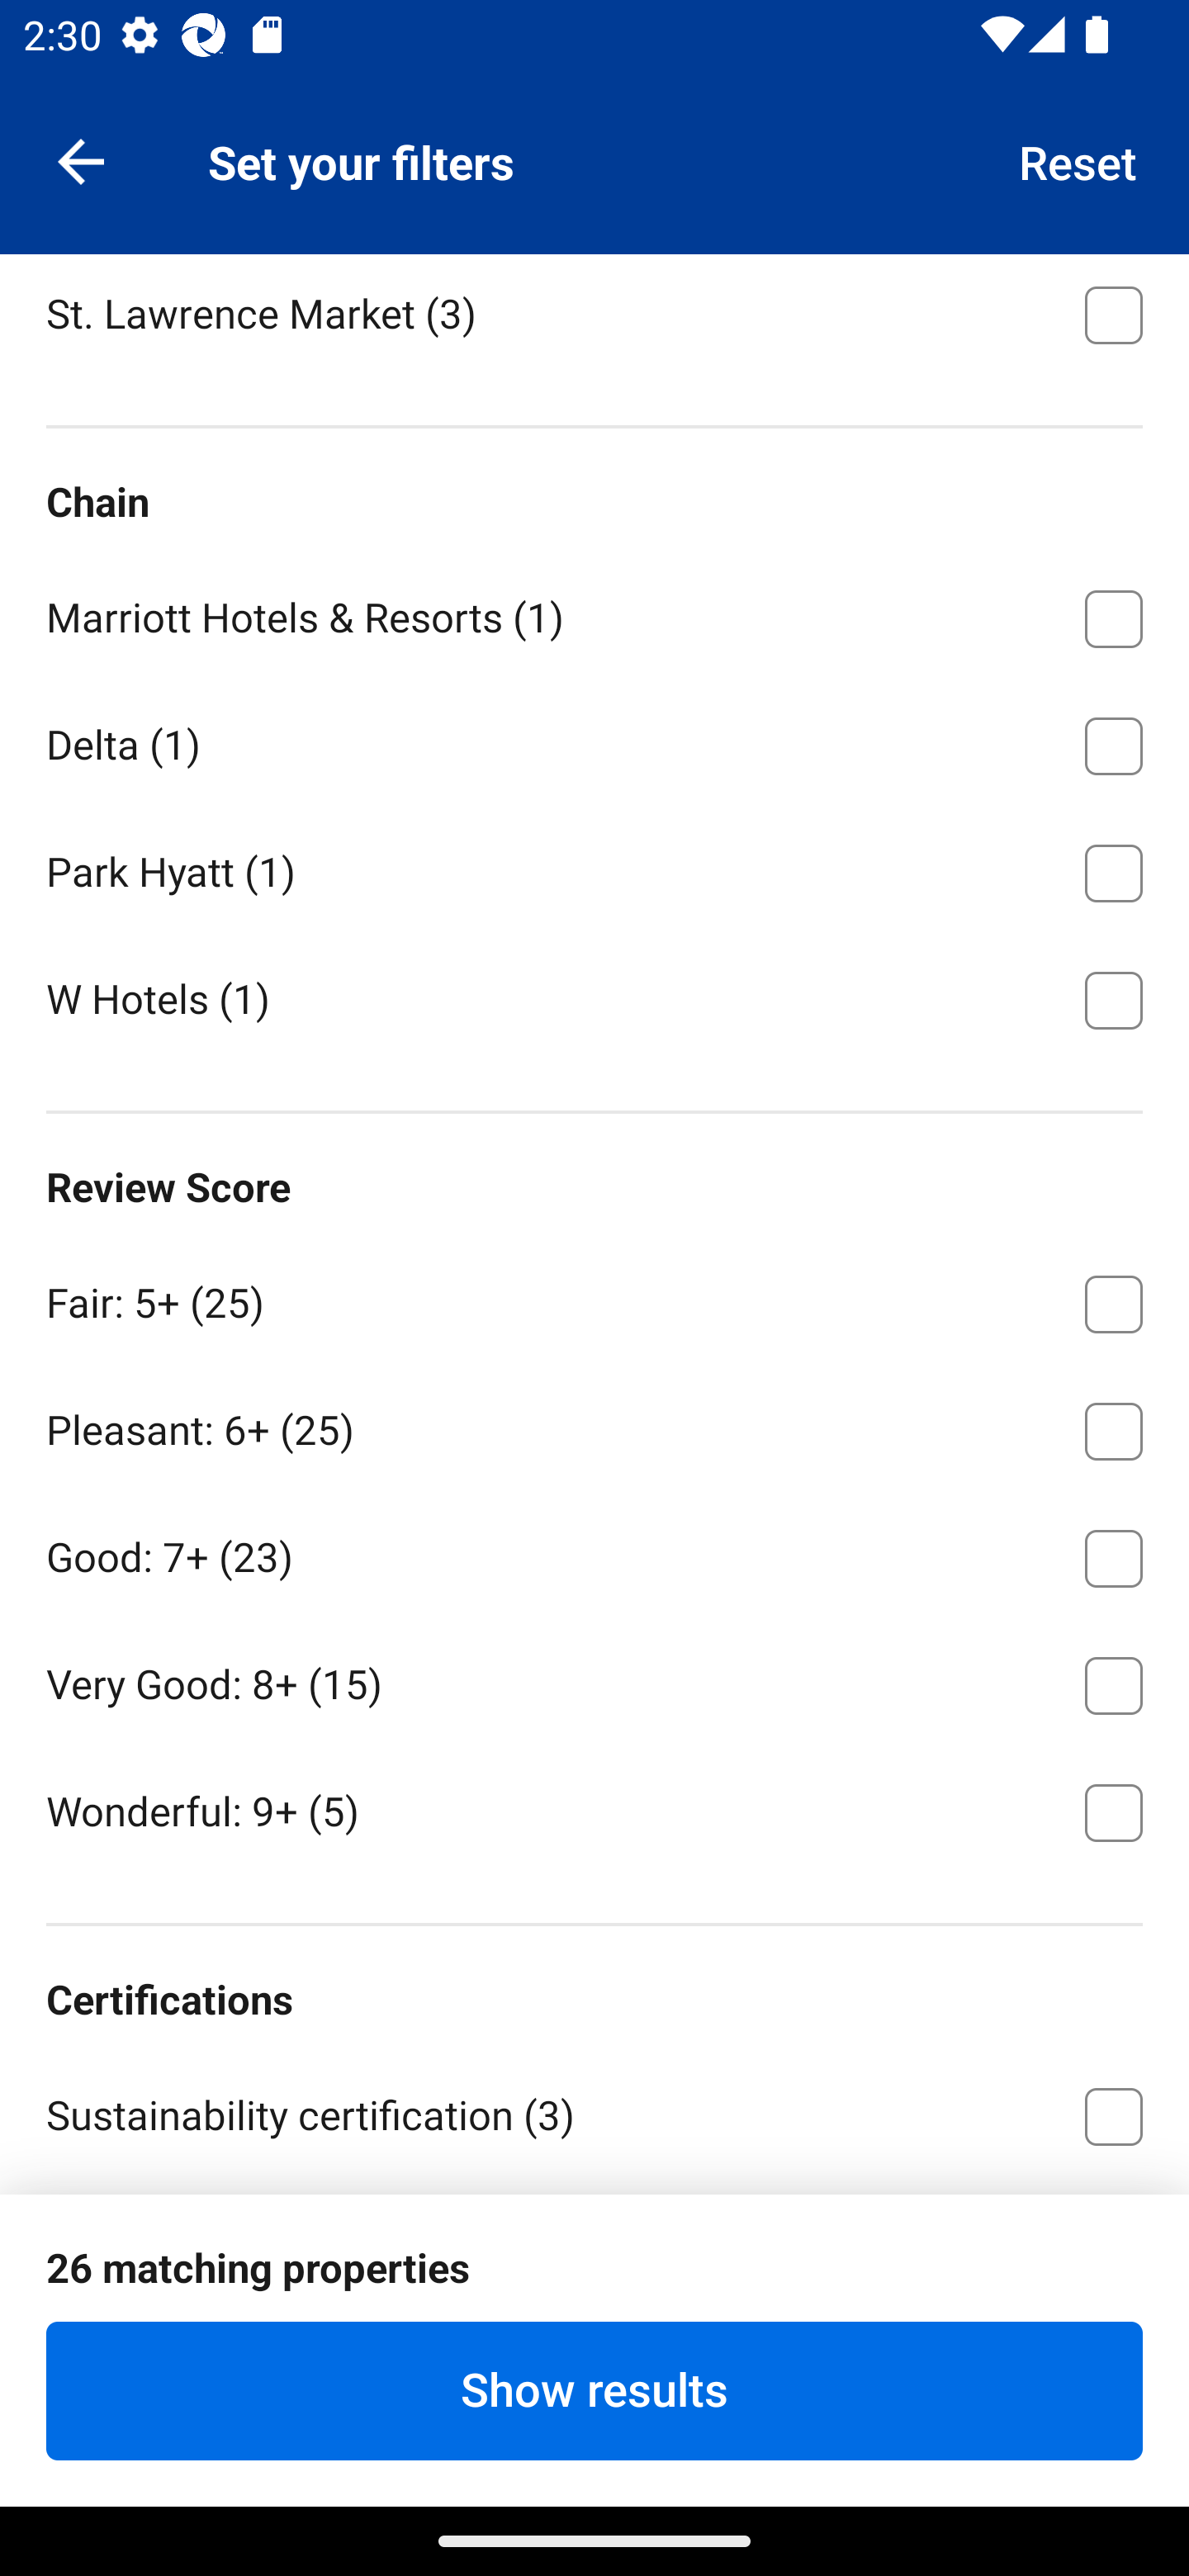  Describe the element at coordinates (594, 182) in the screenshot. I see `CN Tower ⁦(11)` at that location.